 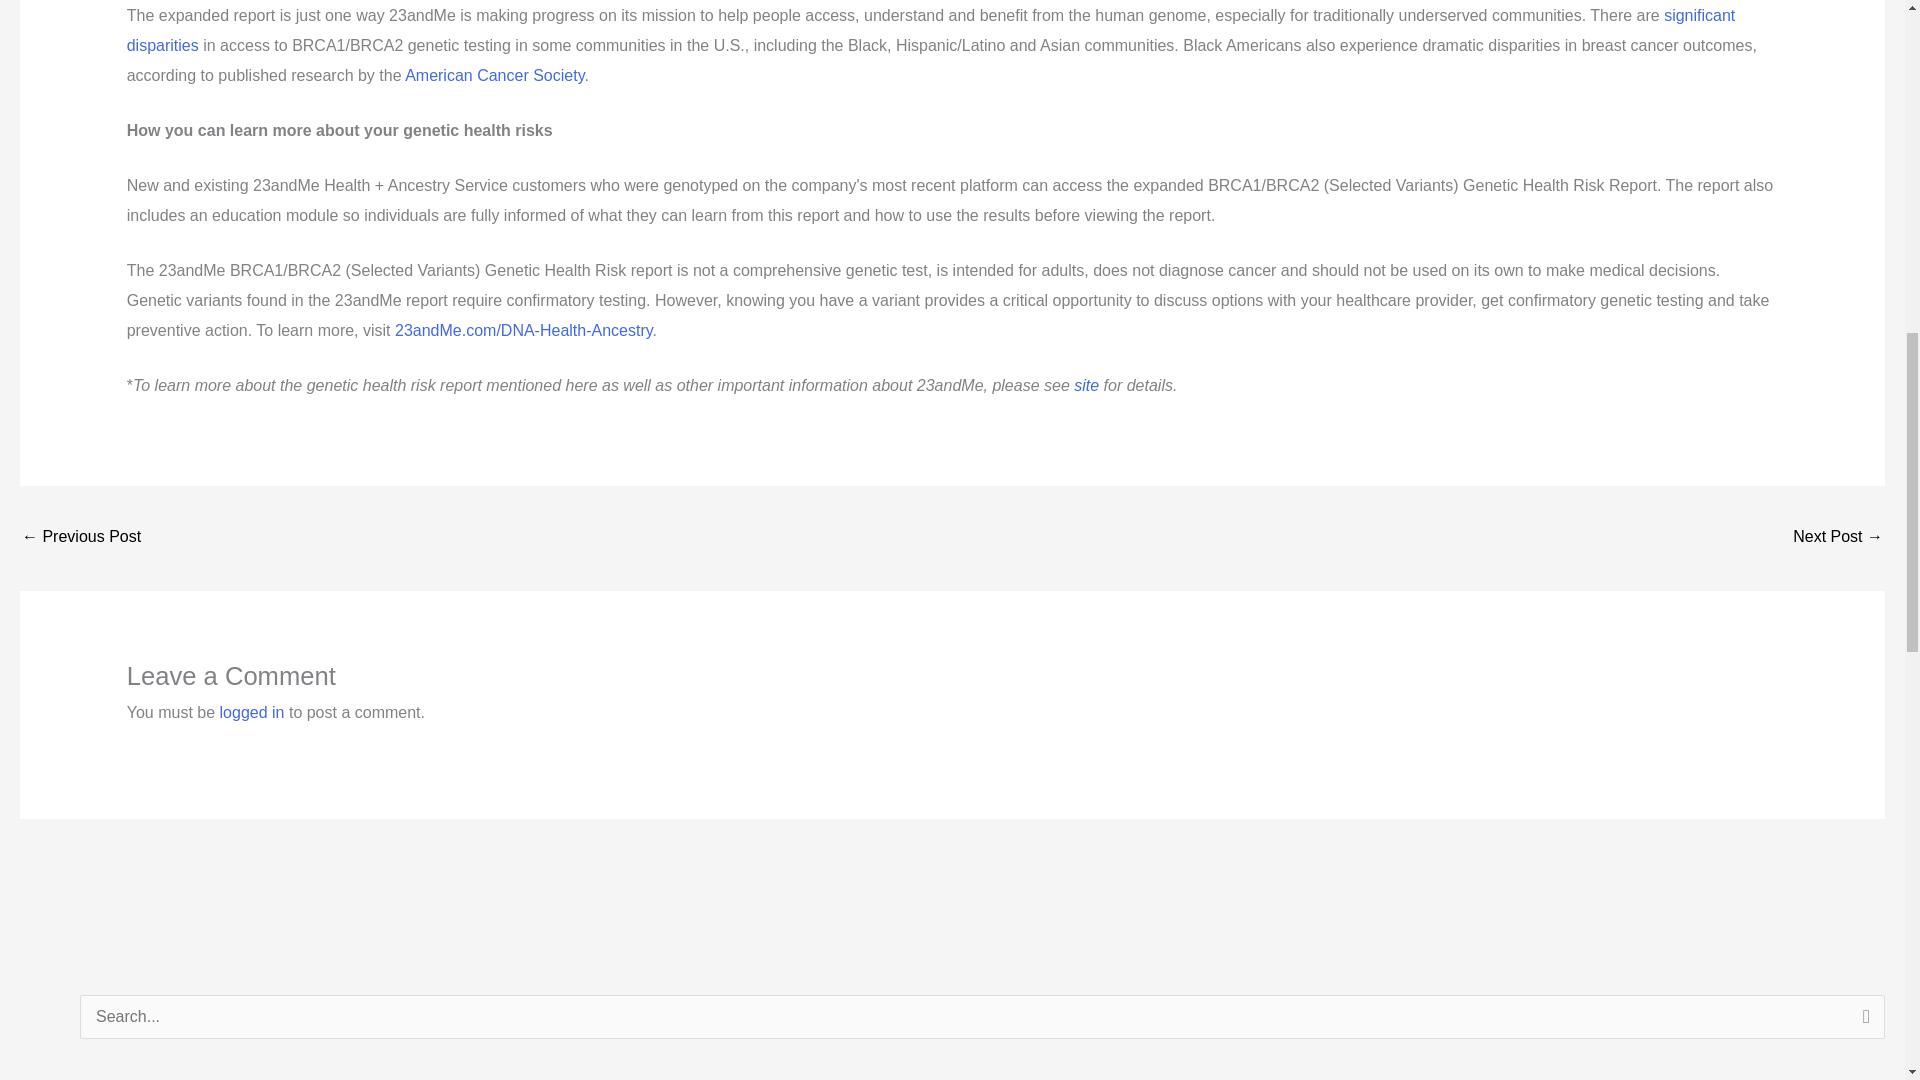 I want to click on site, so click(x=1086, y=385).